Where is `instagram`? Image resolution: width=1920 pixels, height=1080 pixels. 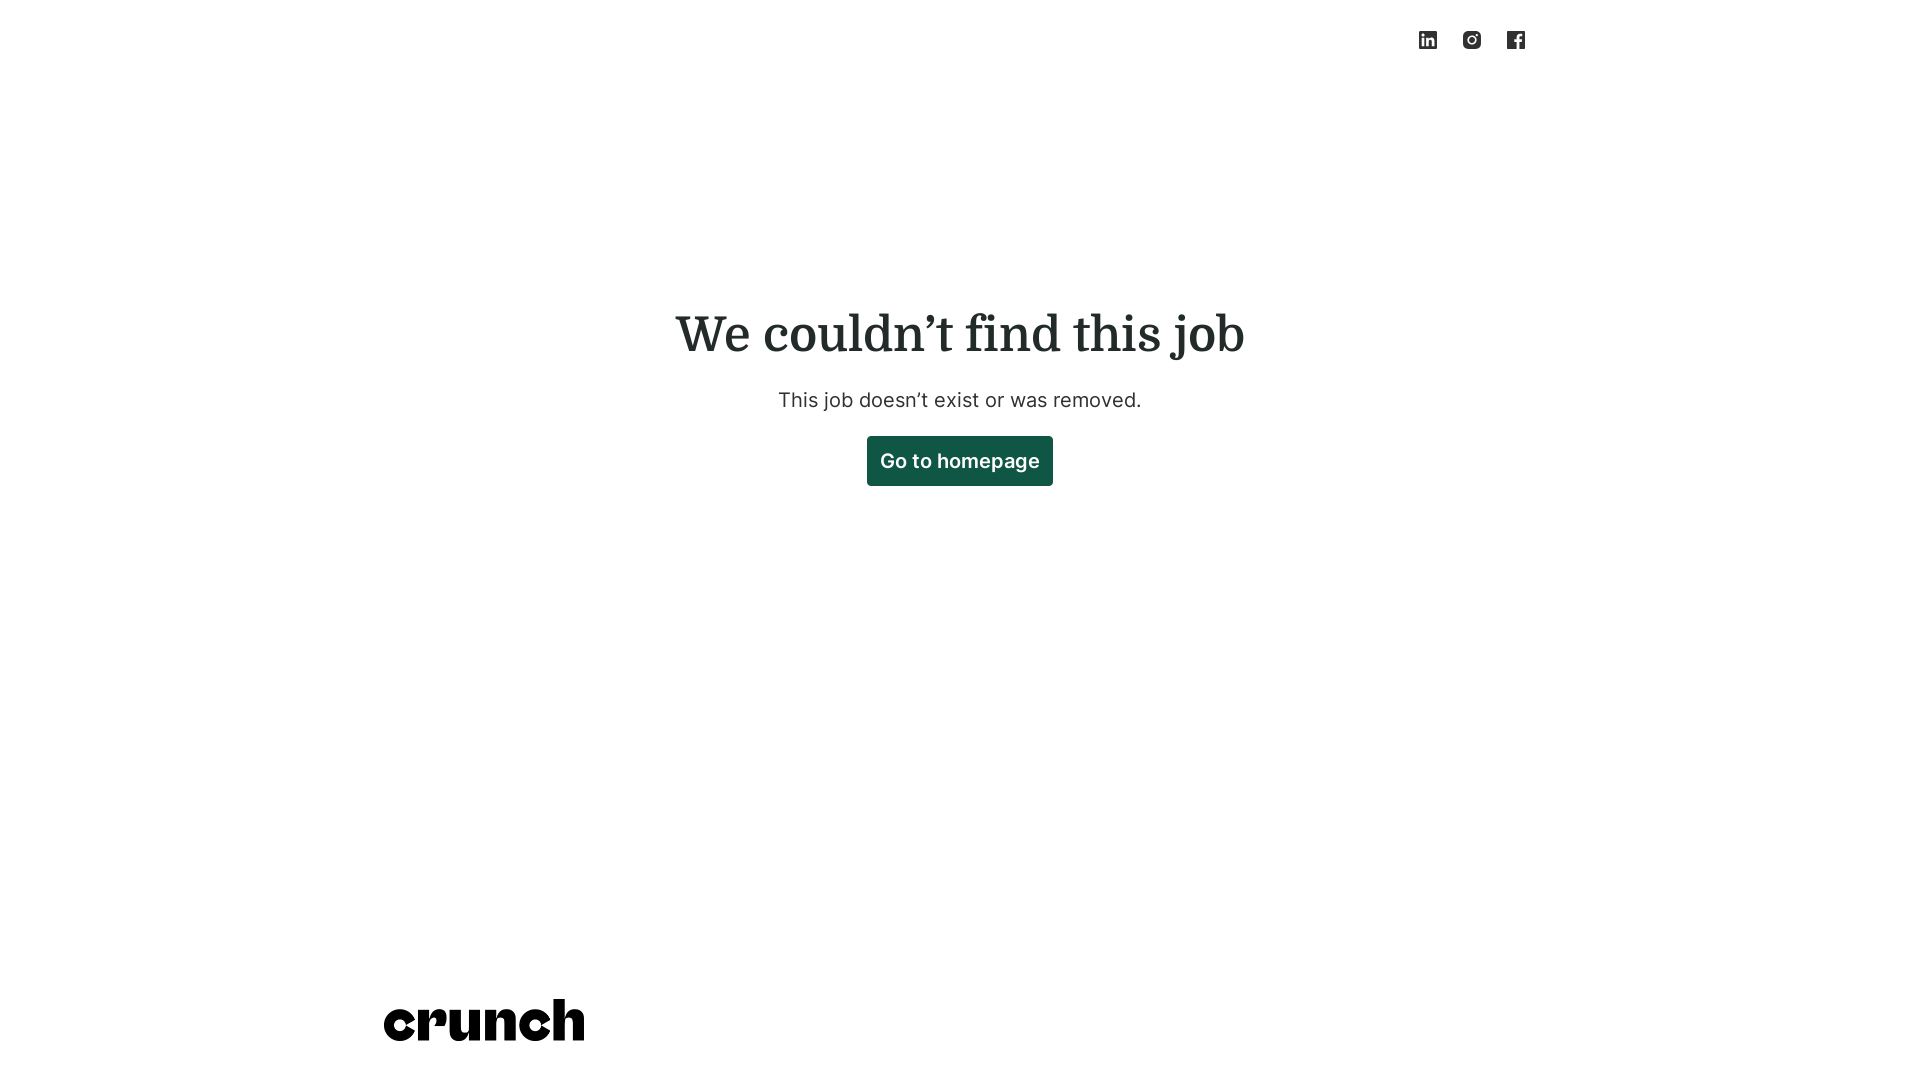
instagram is located at coordinates (1472, 40).